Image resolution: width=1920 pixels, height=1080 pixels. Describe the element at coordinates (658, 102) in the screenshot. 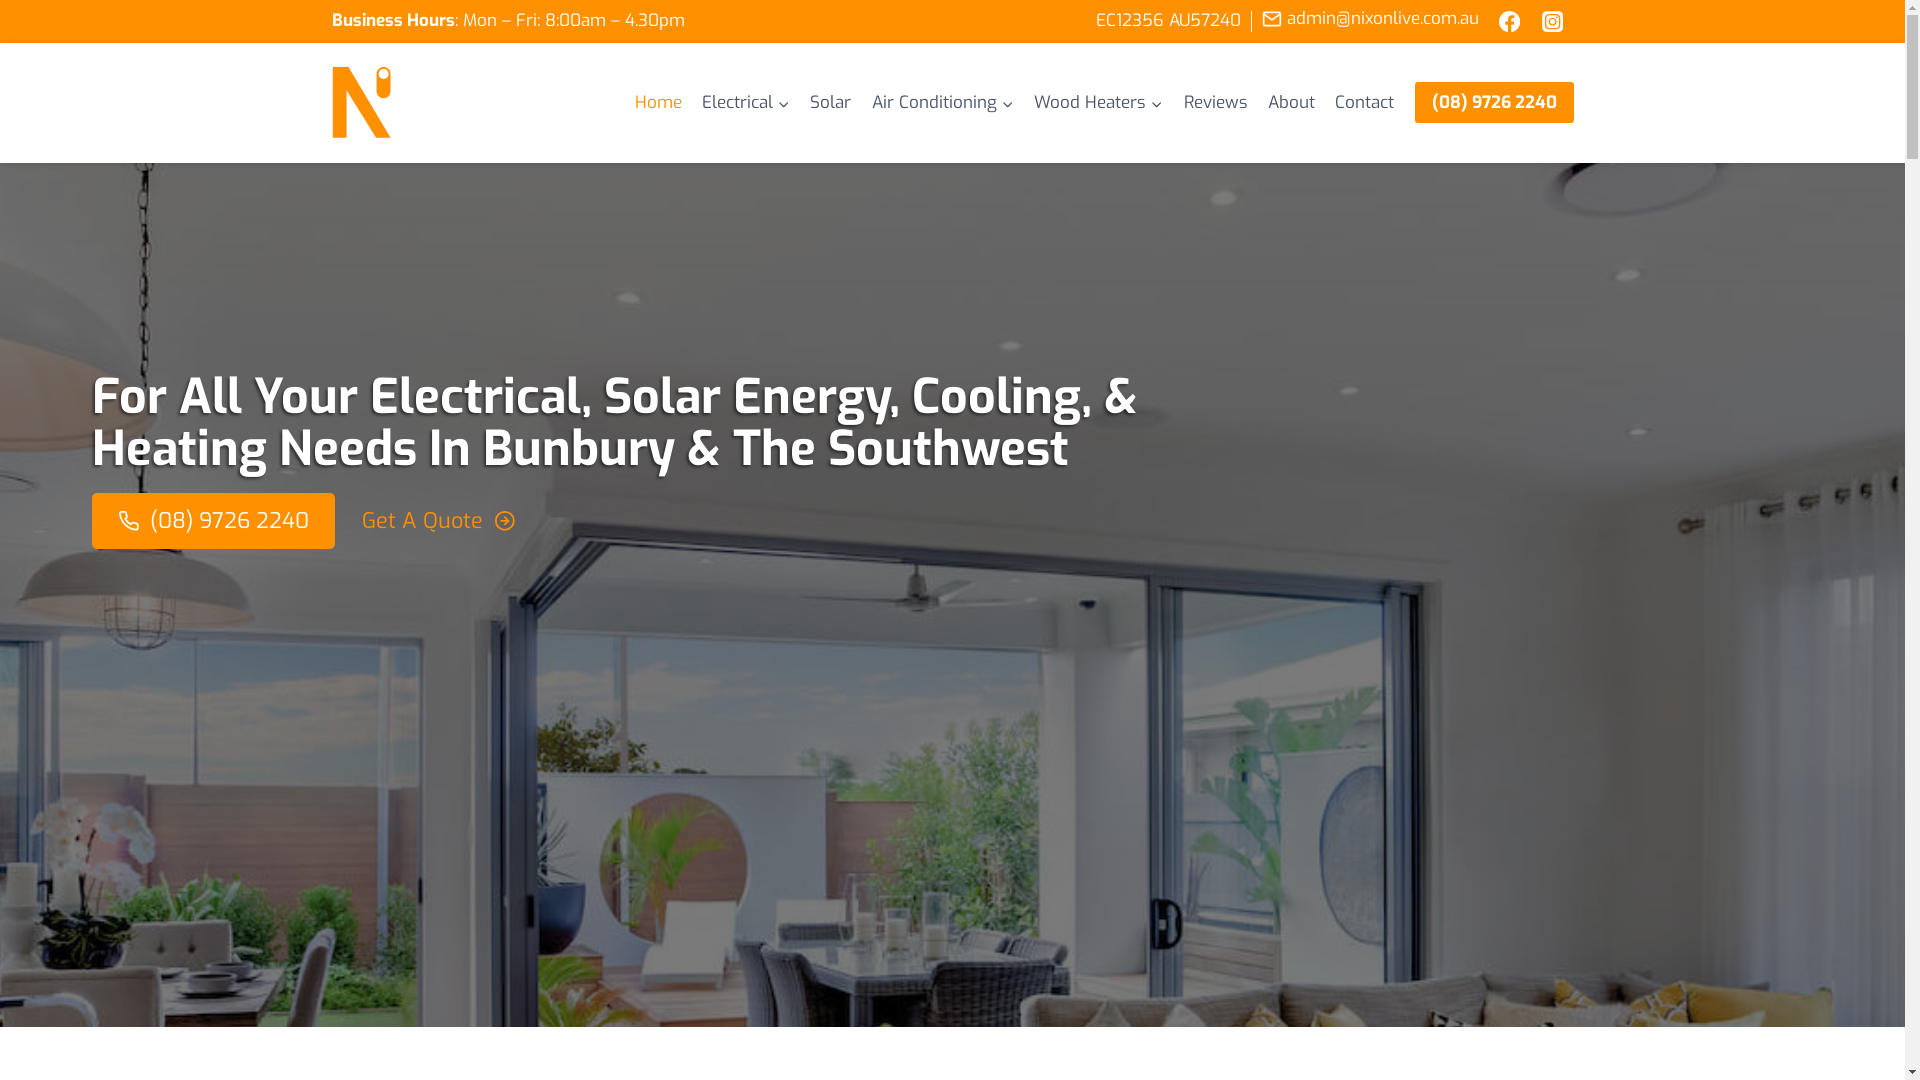

I see `Home` at that location.